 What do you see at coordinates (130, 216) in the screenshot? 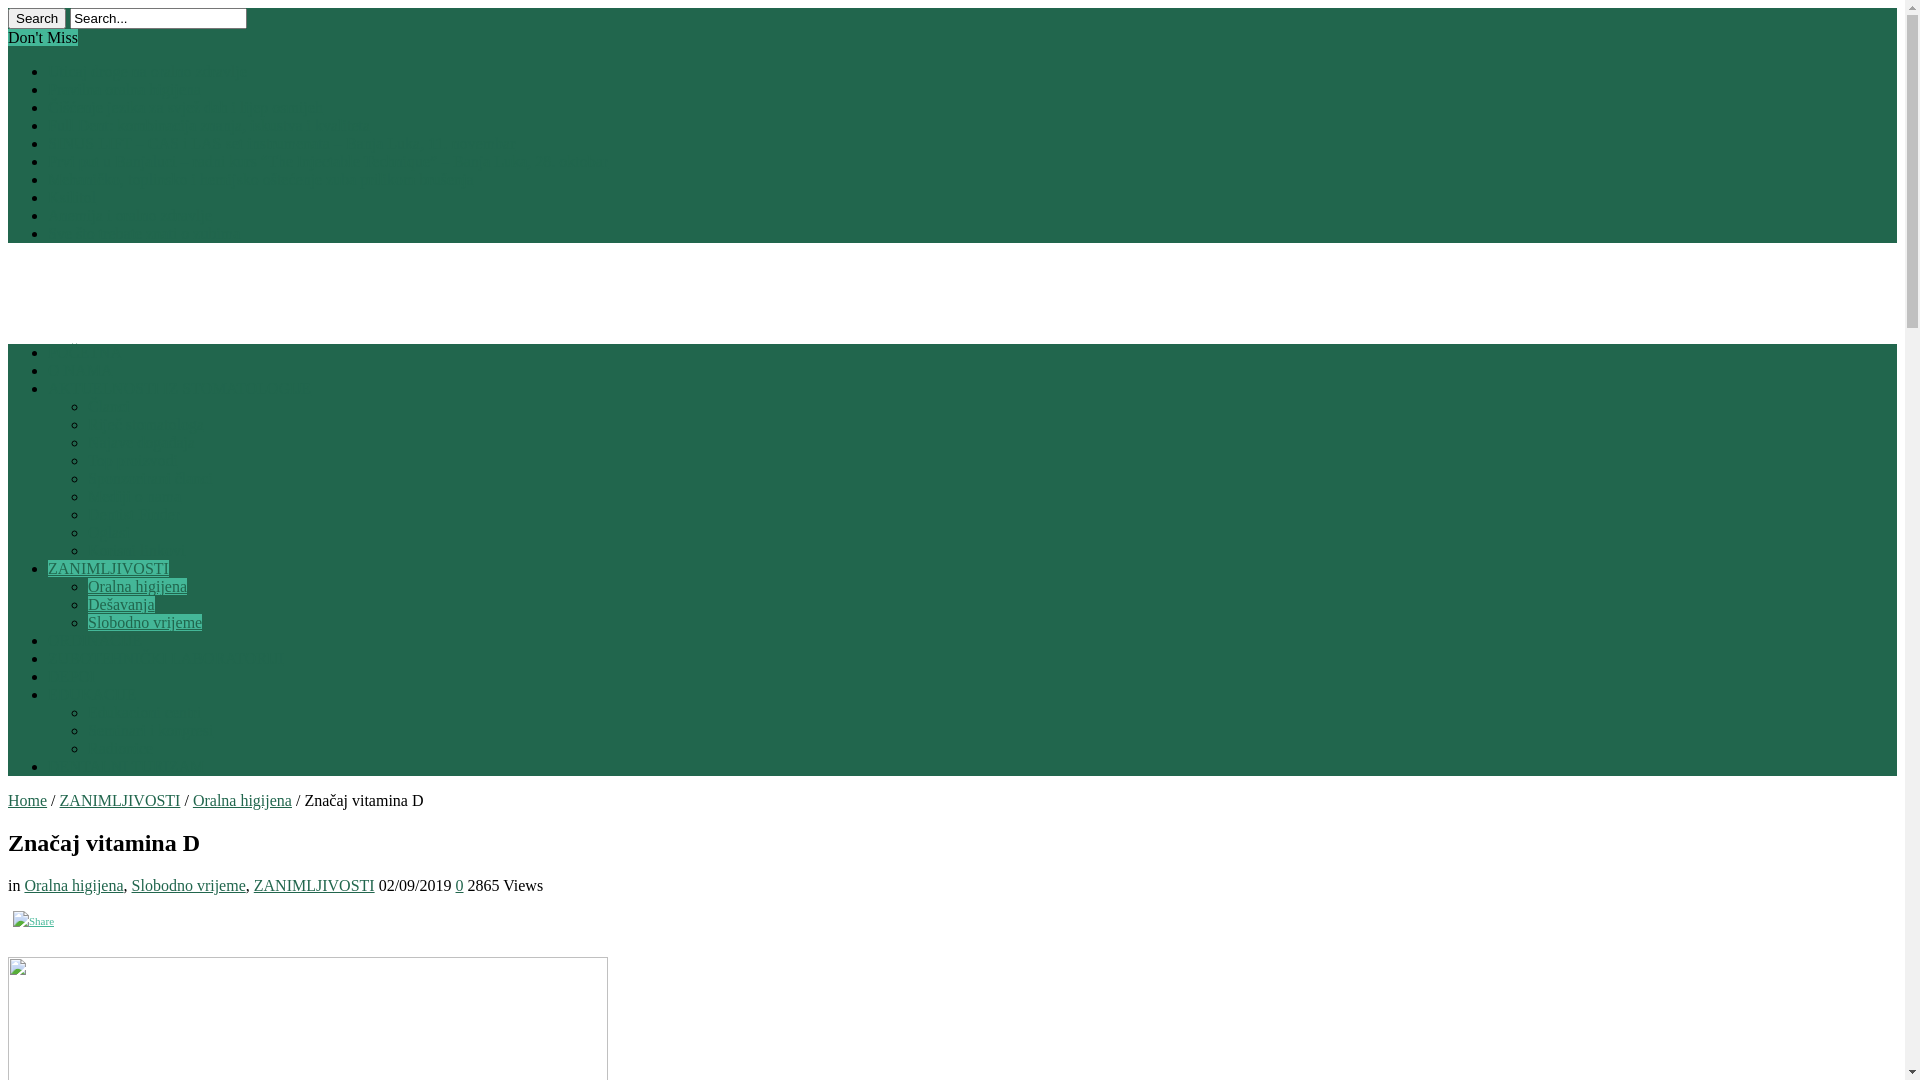
I see `Anemija i oralno zdravlje` at bounding box center [130, 216].